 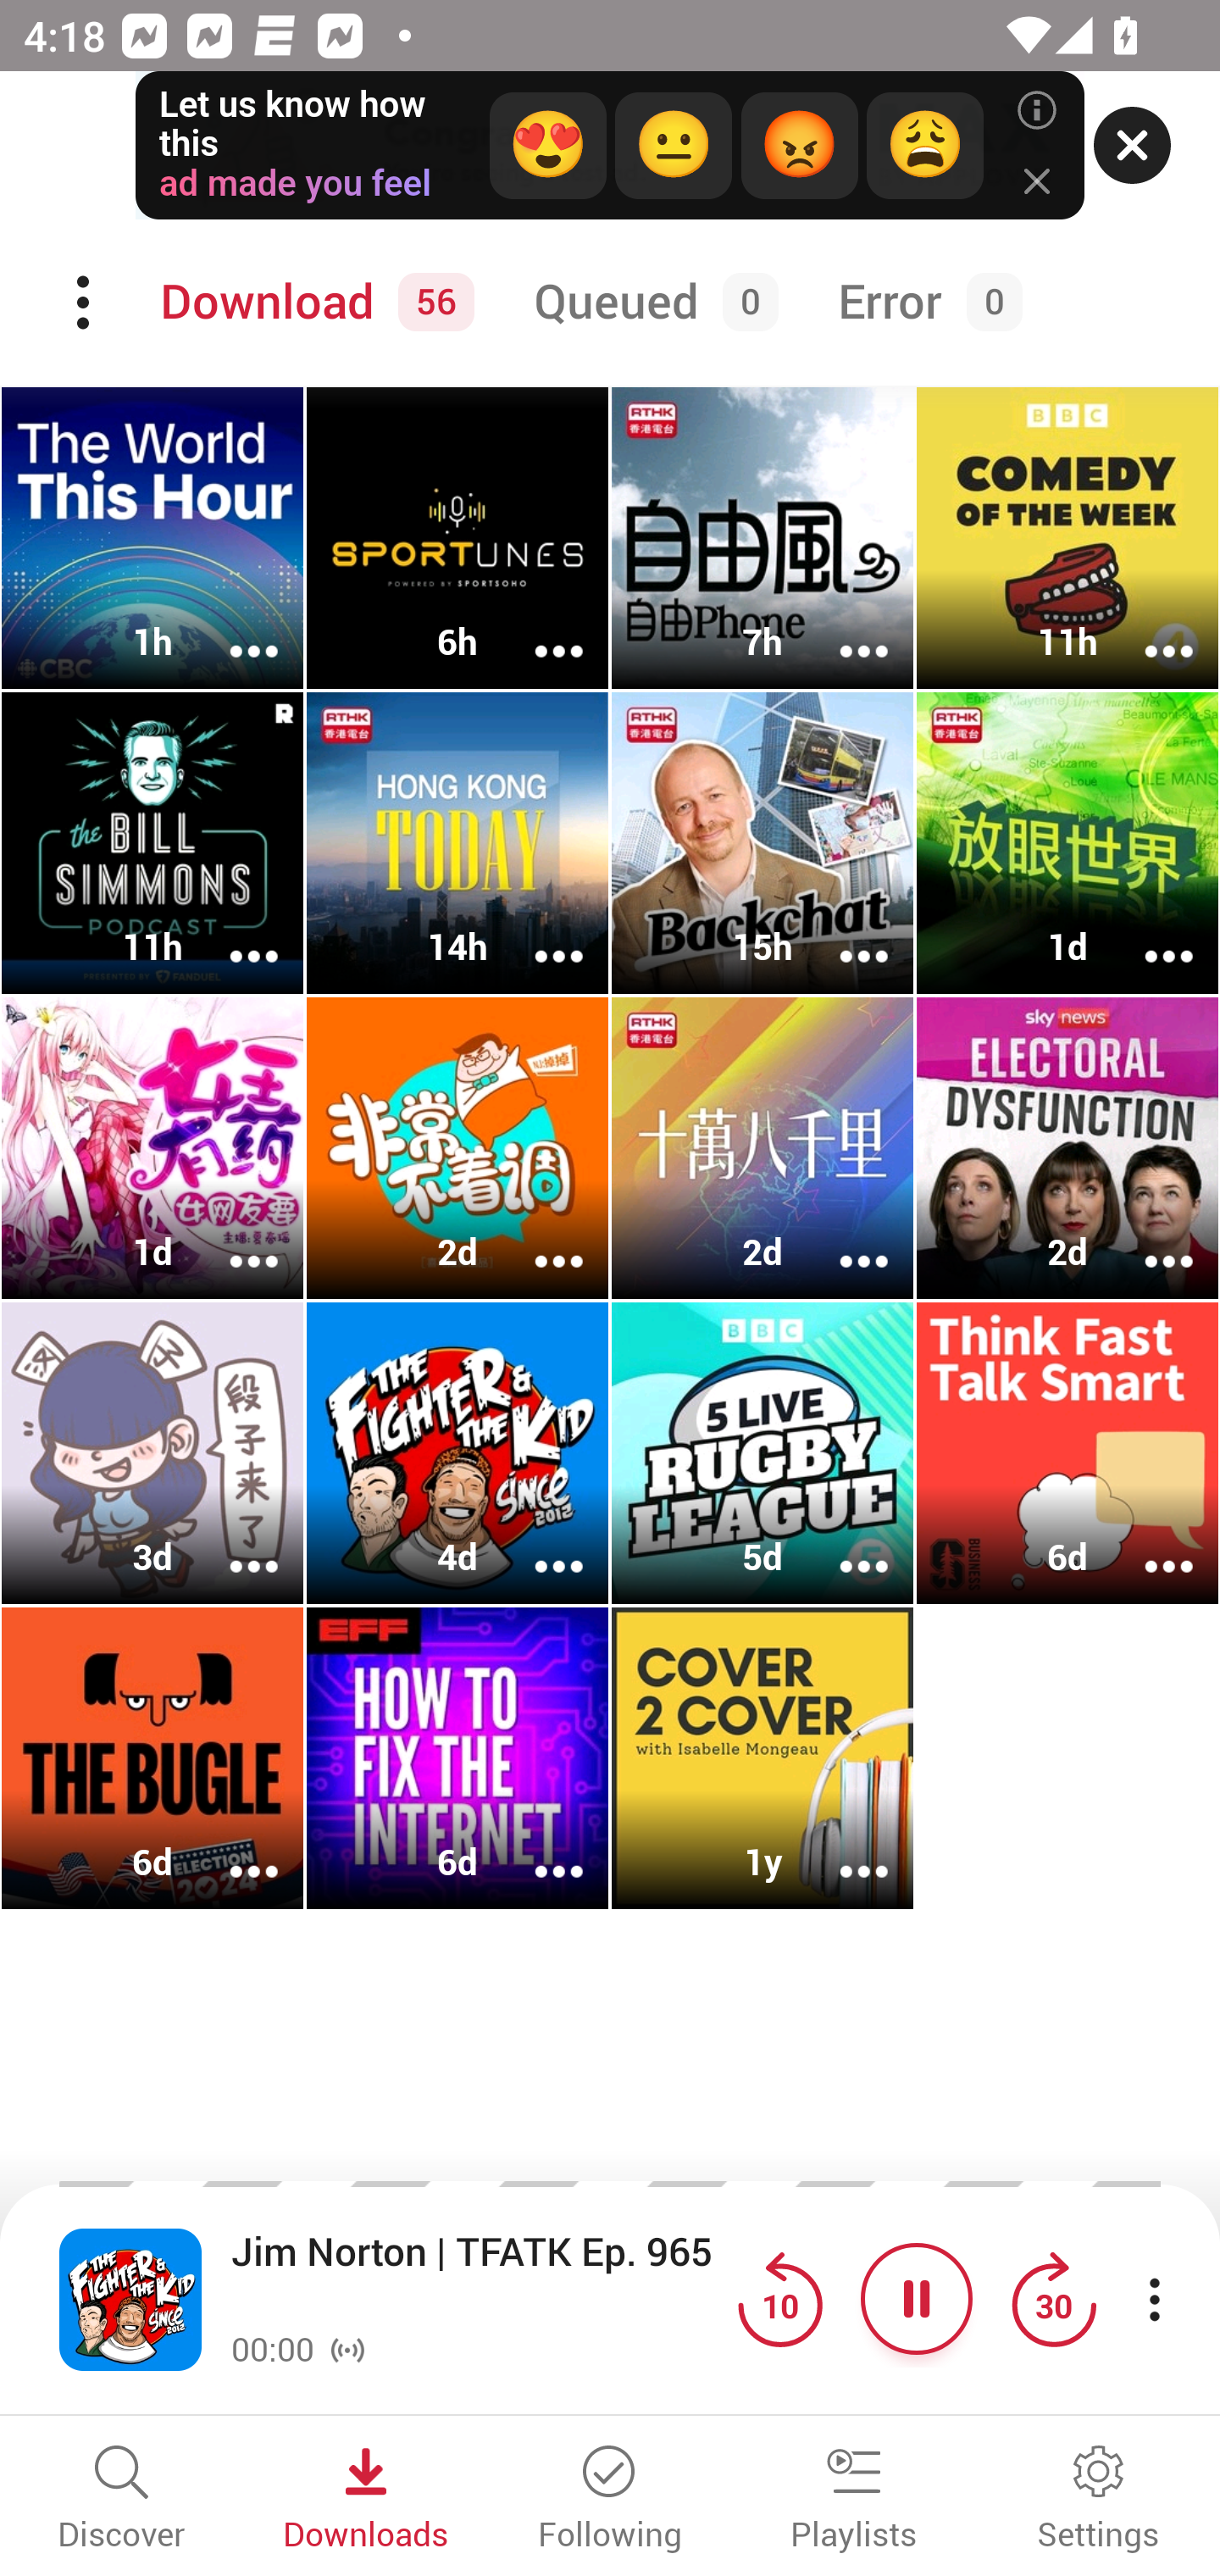 I want to click on More options, so click(x=537, y=628).